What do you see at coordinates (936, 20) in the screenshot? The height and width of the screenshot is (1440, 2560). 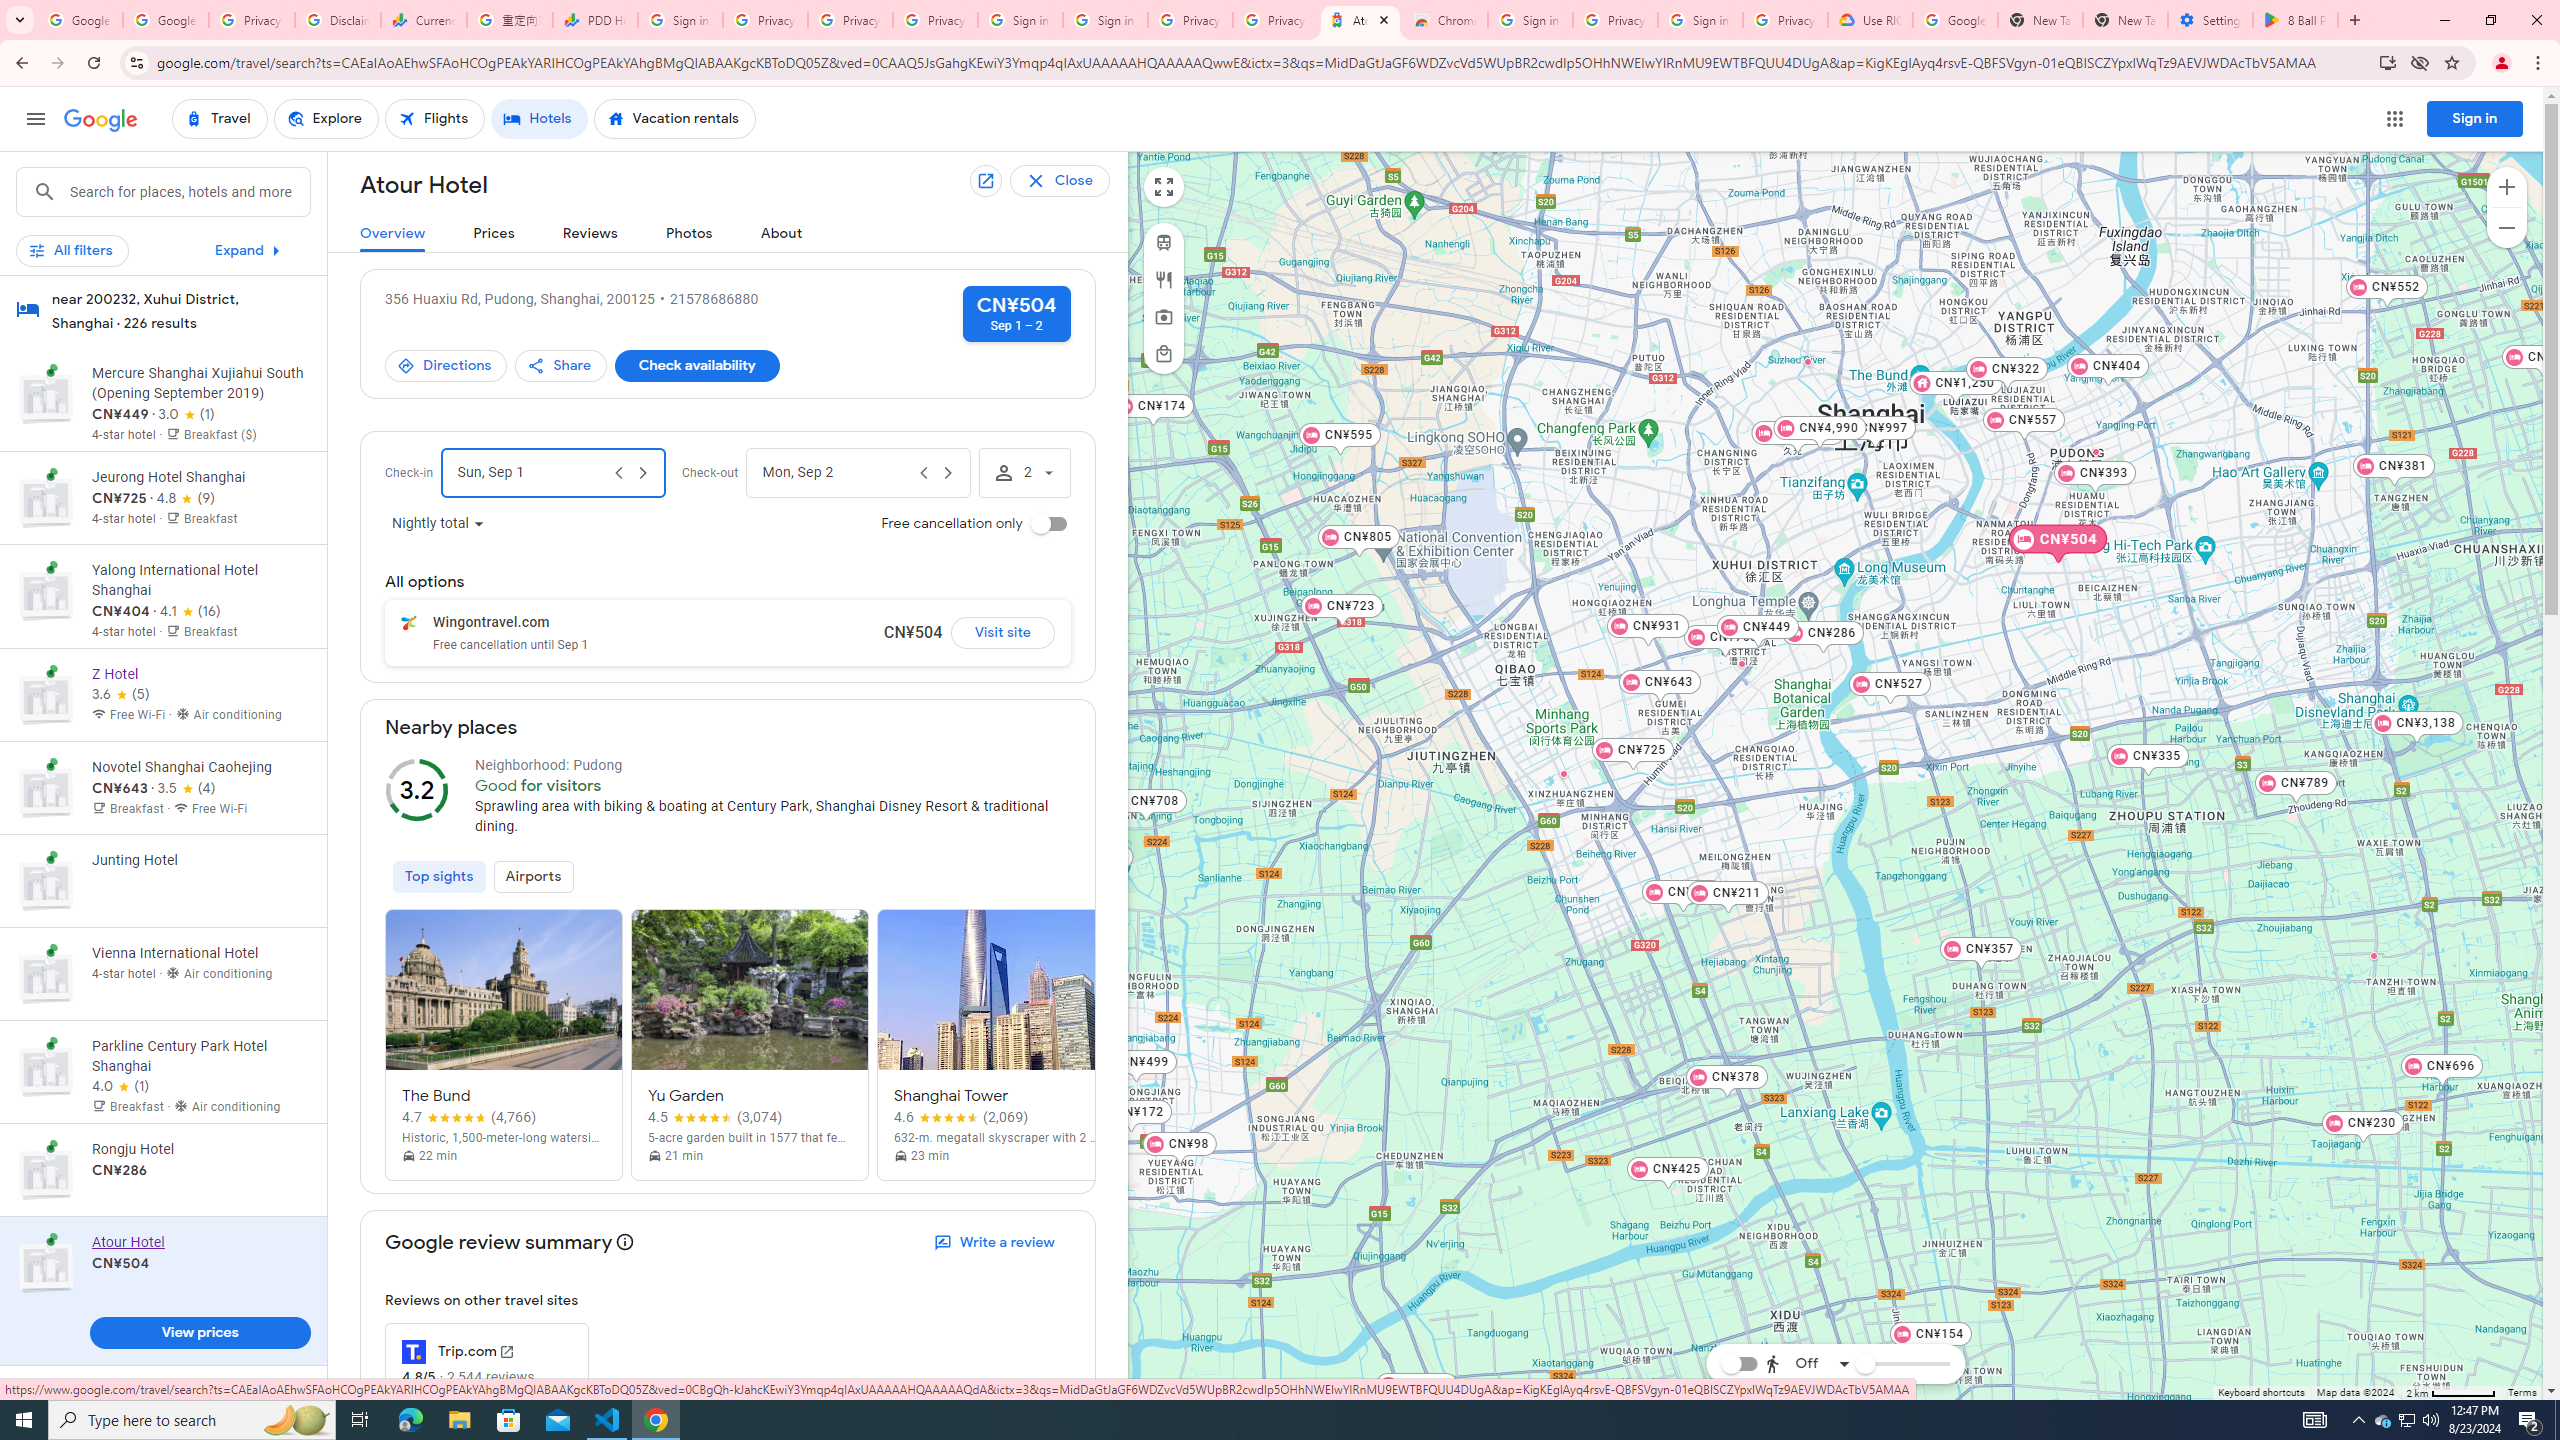 I see `Privacy Checkup` at bounding box center [936, 20].